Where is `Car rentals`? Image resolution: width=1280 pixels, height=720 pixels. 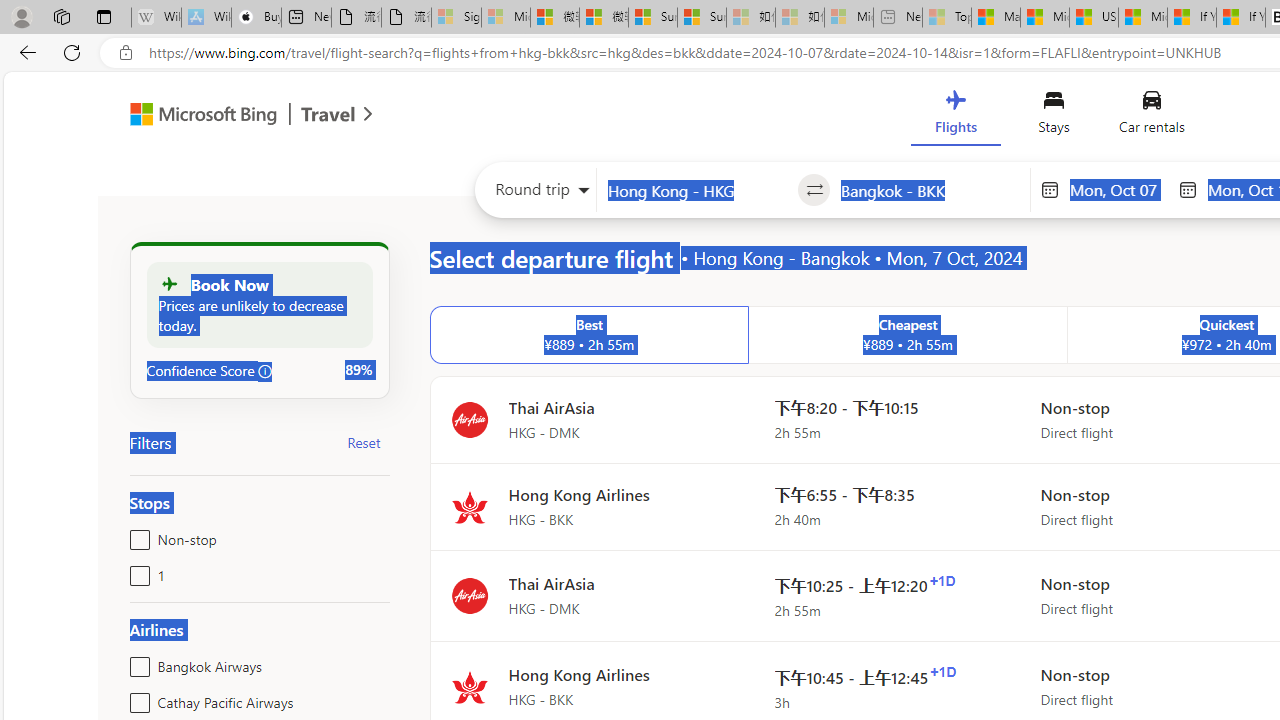 Car rentals is located at coordinates (1150, 116).